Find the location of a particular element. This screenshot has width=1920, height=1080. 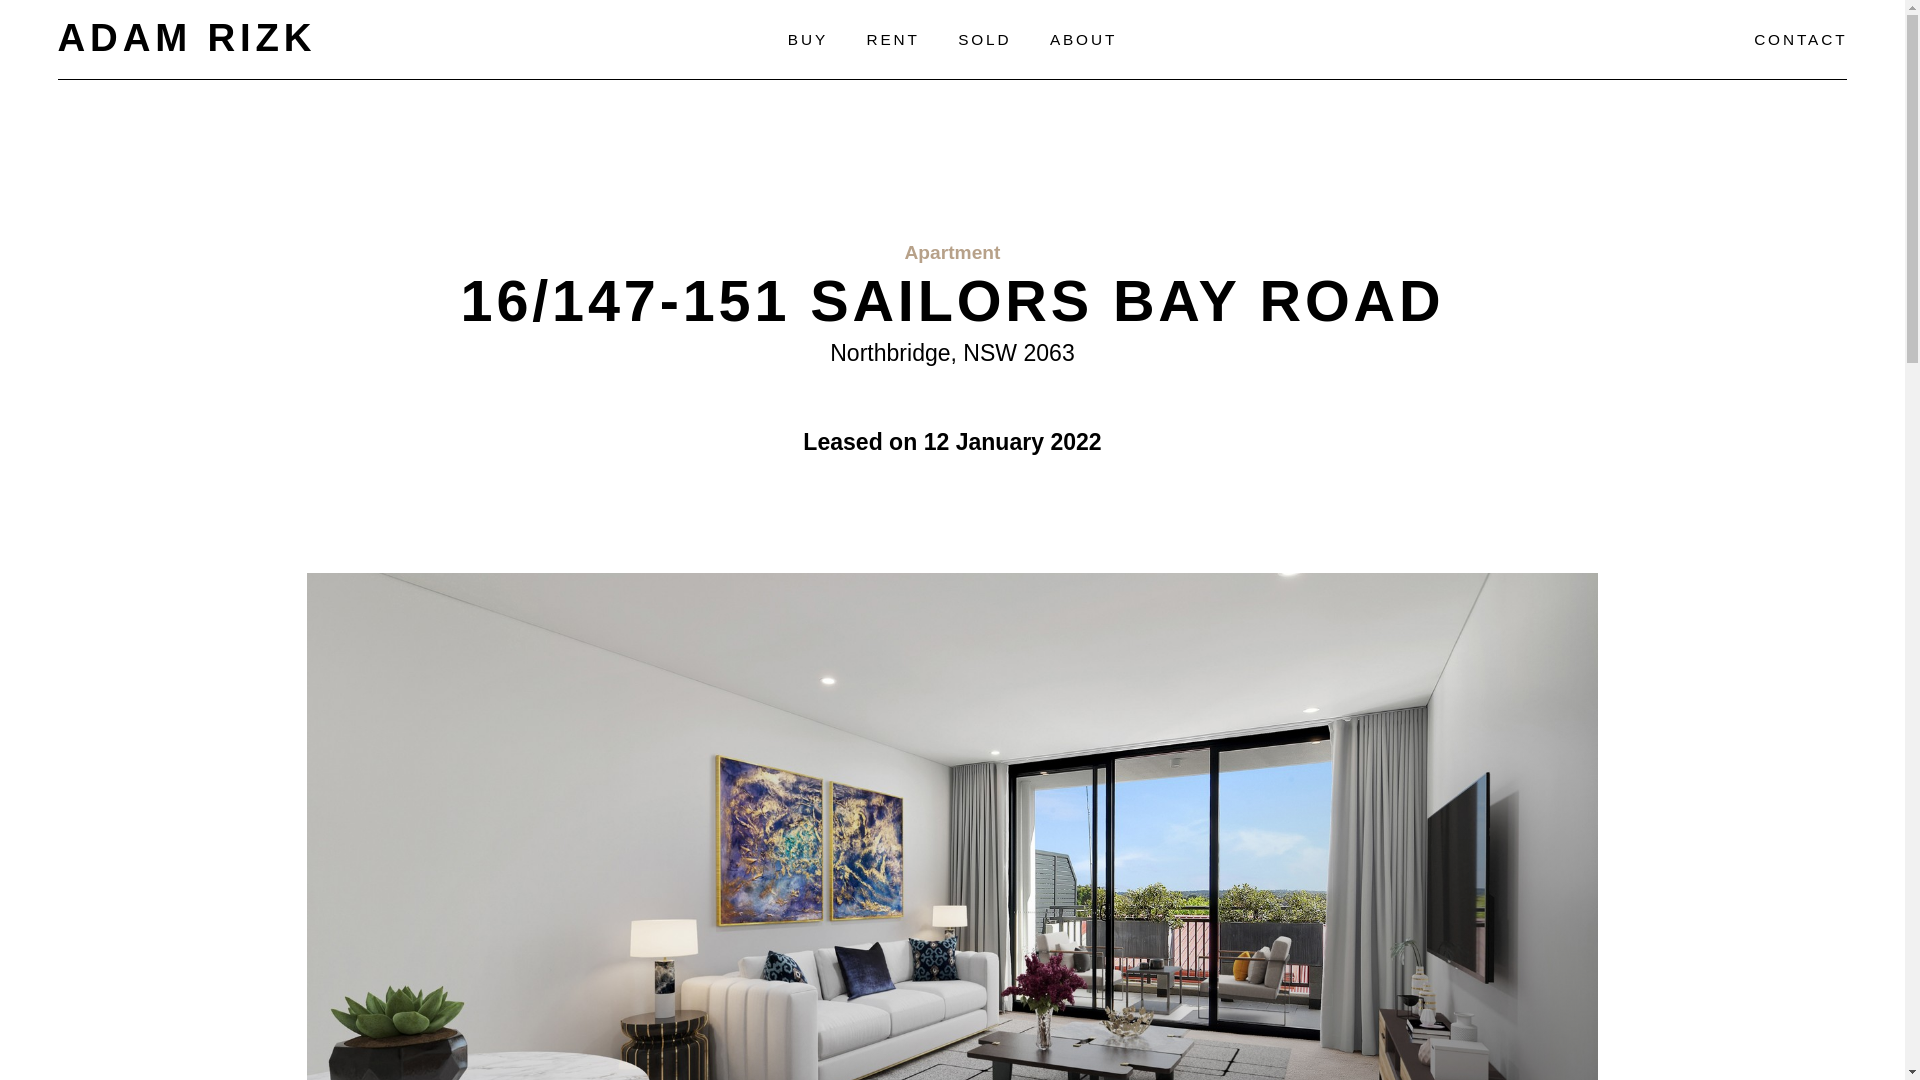

Buy is located at coordinates (808, 39).